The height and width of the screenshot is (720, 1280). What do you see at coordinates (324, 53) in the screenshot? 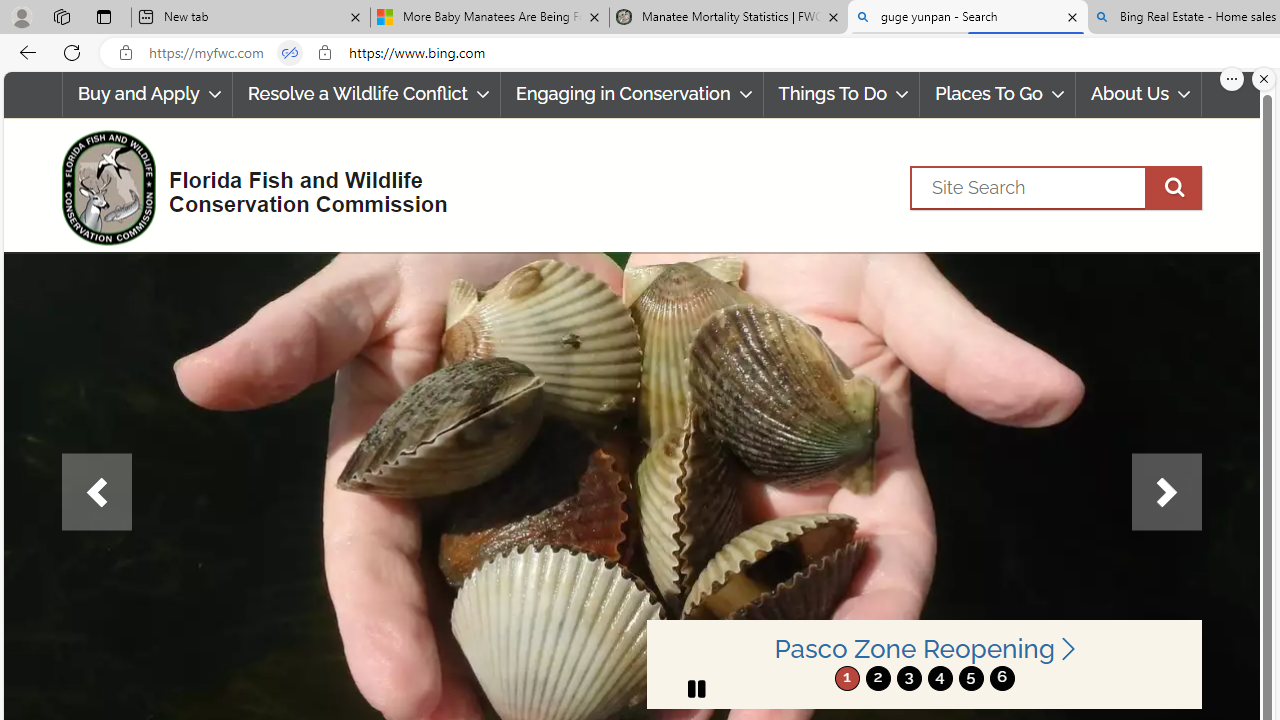
I see `View site information` at bounding box center [324, 53].